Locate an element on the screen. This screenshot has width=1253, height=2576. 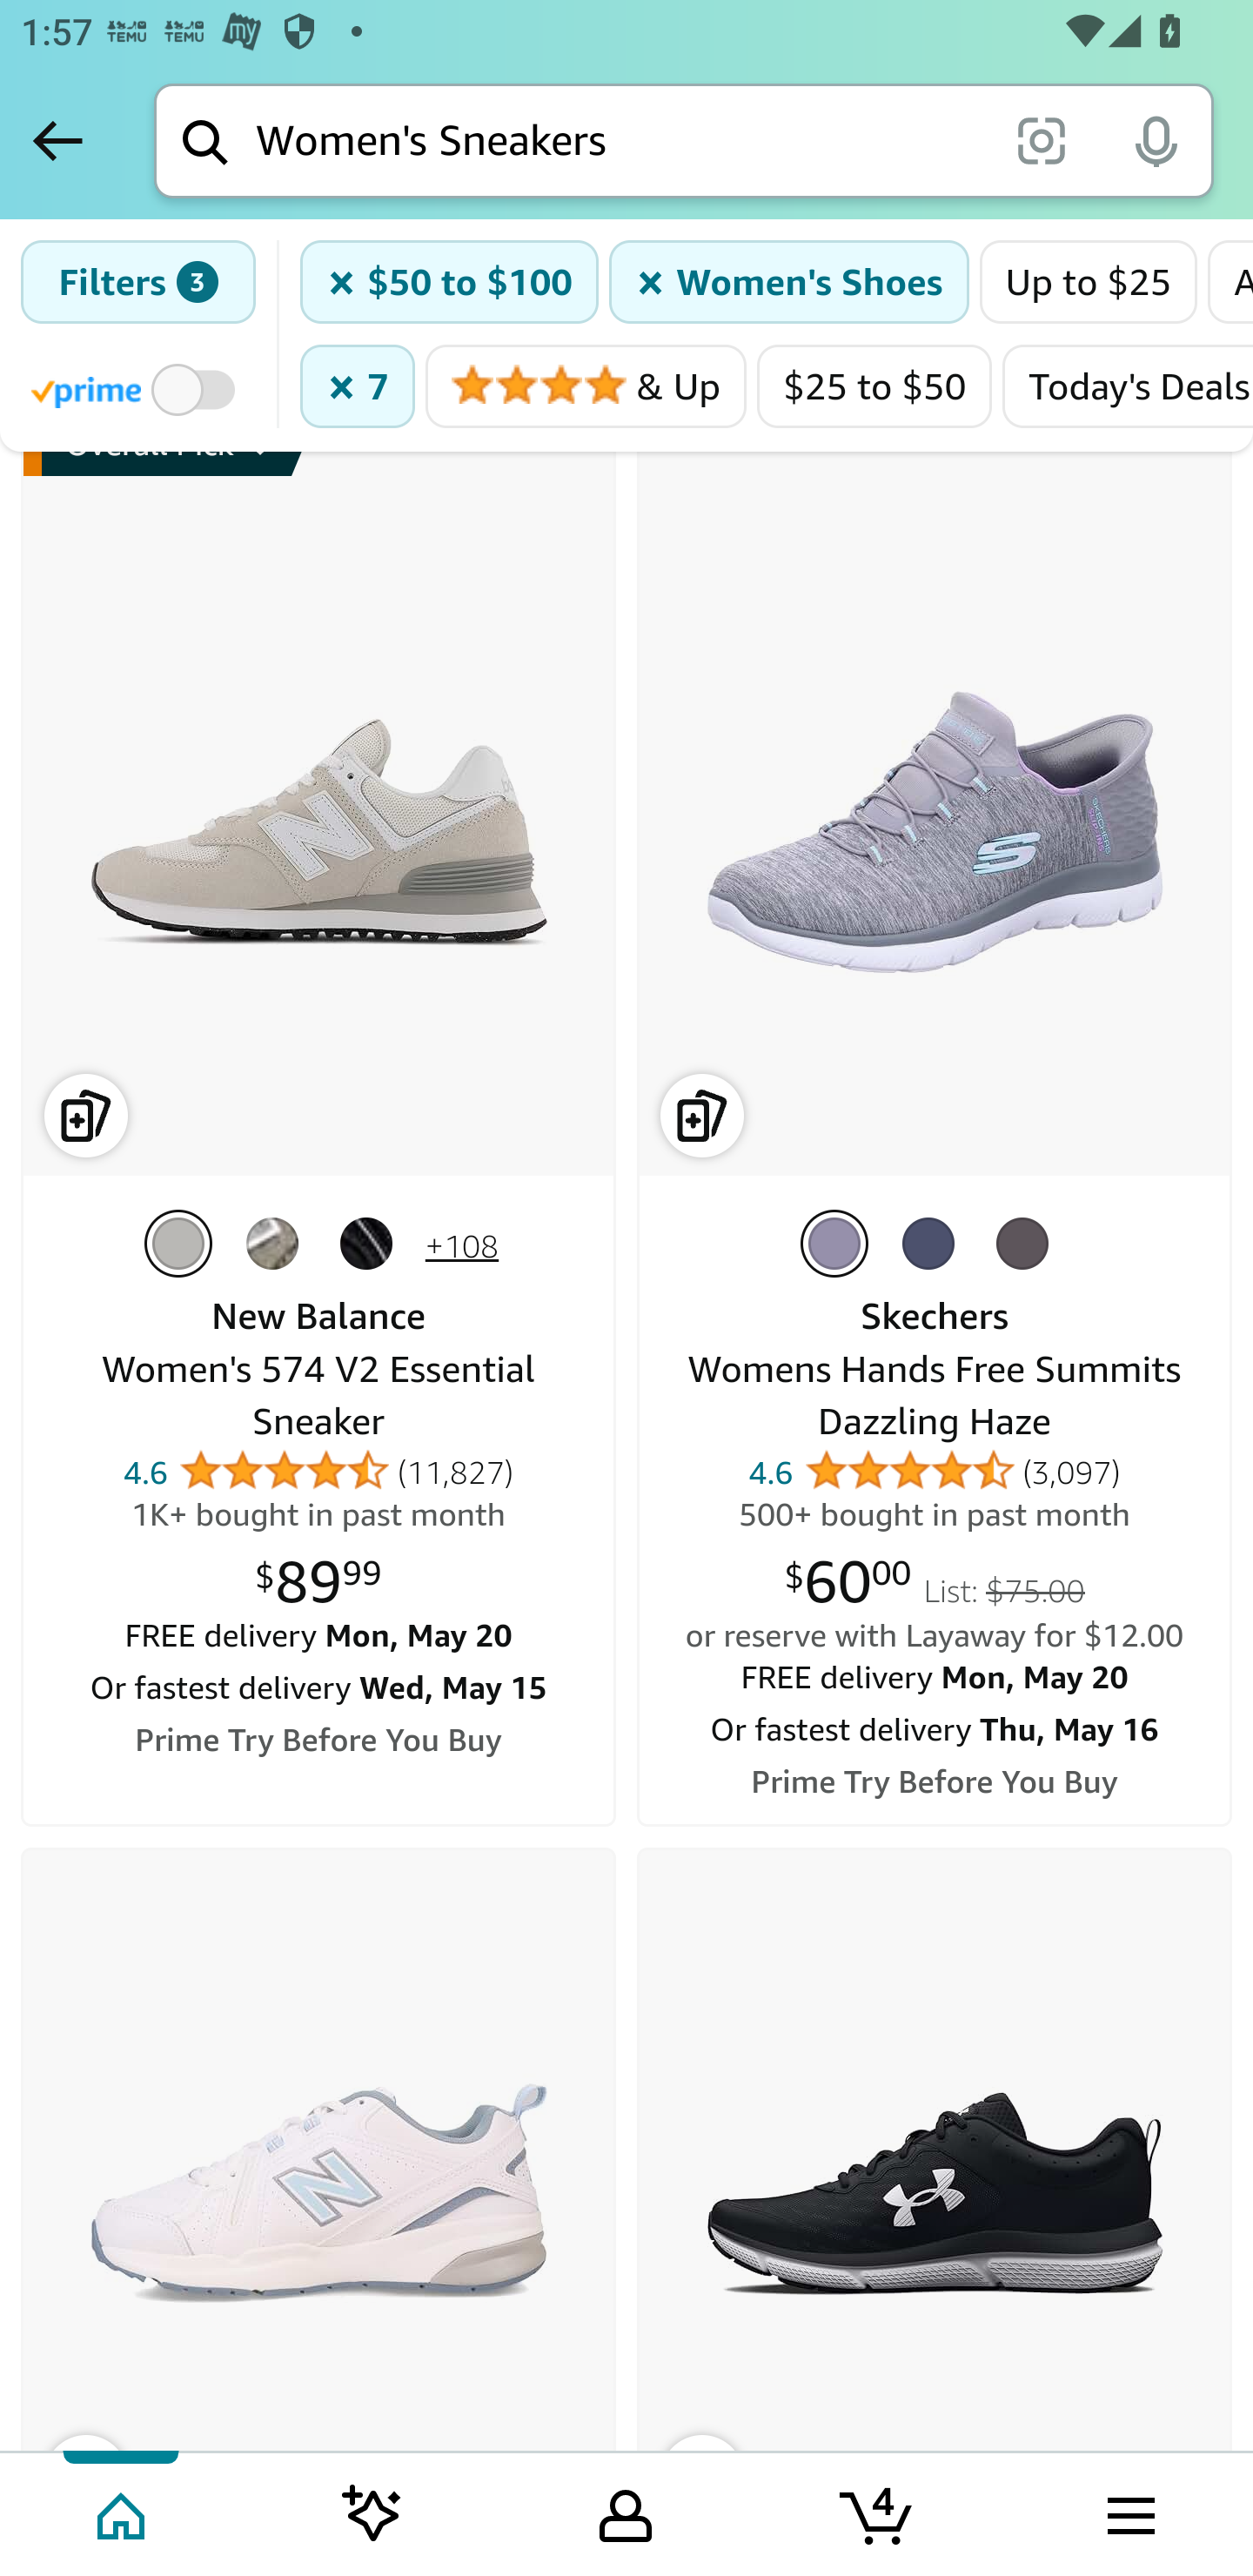
Grey Mint is located at coordinates (840, 1244).